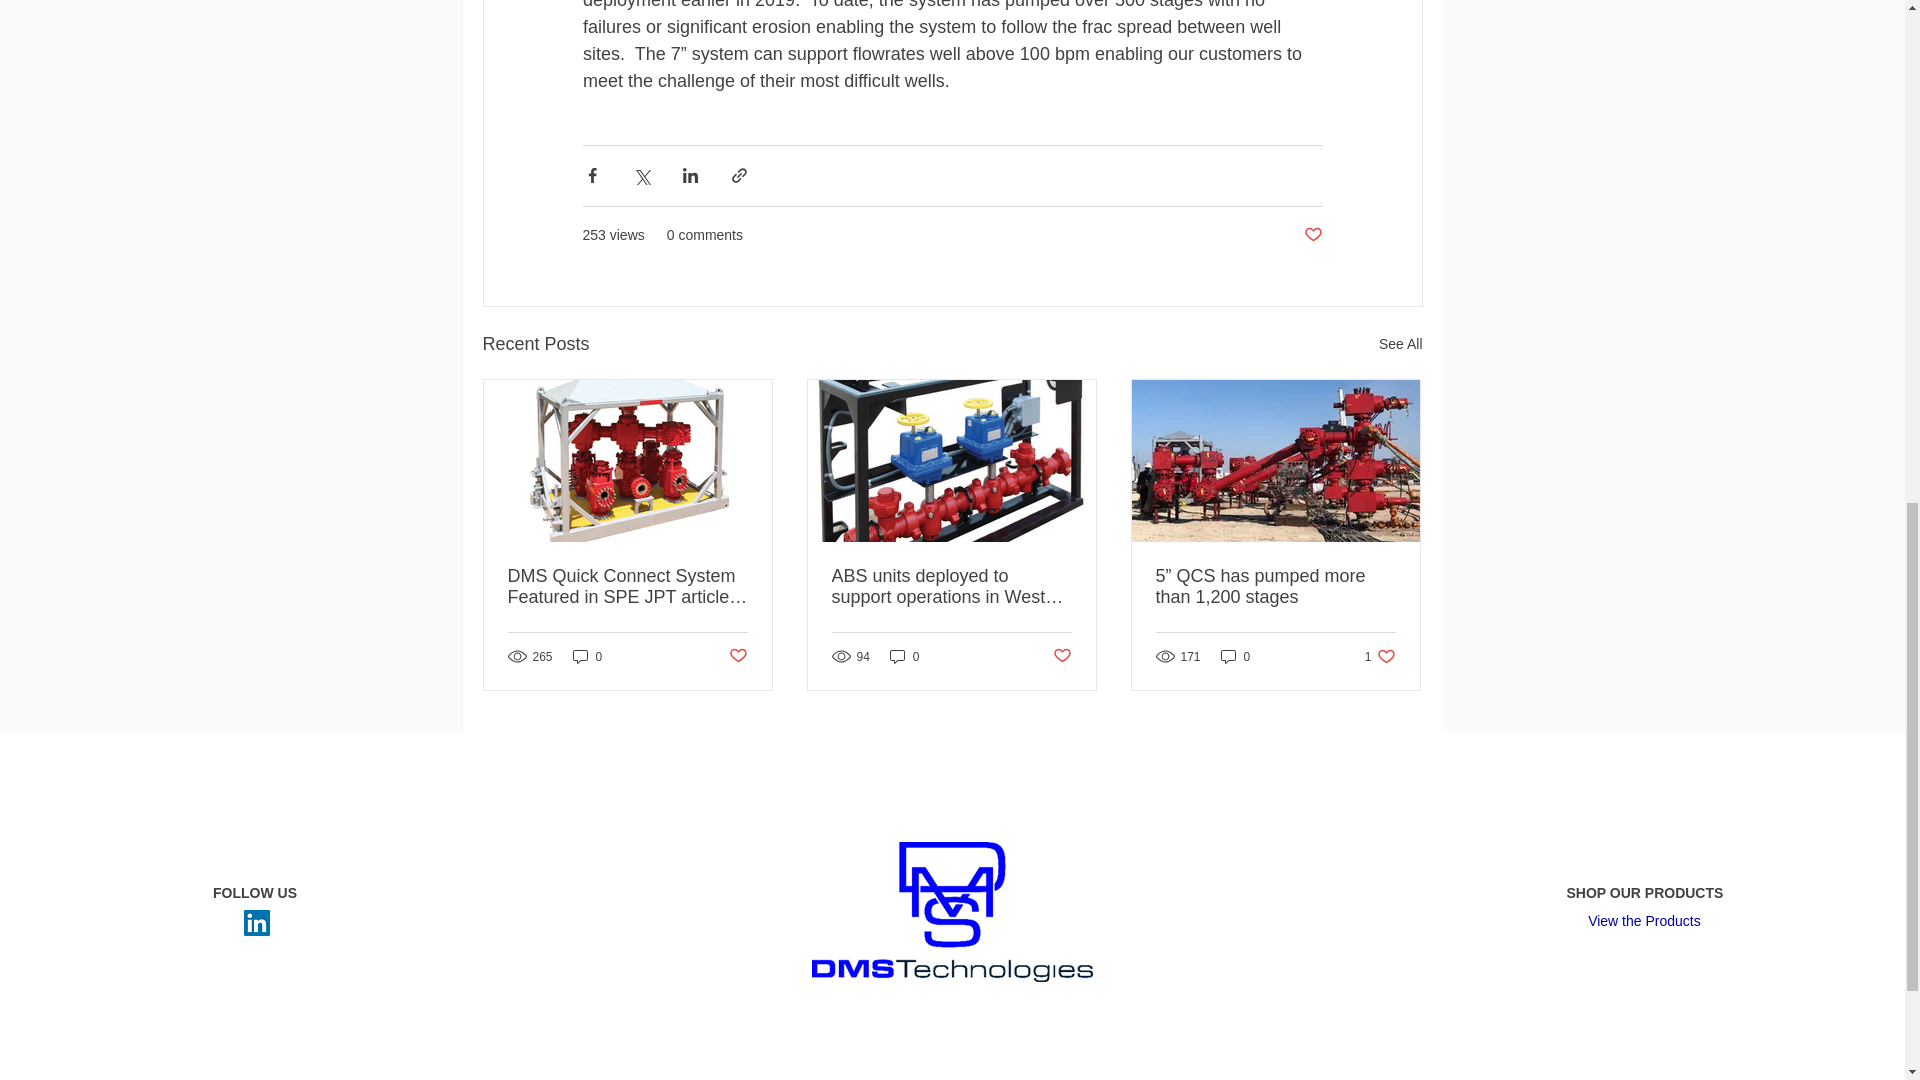 The height and width of the screenshot is (1080, 1920). I want to click on 0, so click(1400, 344).